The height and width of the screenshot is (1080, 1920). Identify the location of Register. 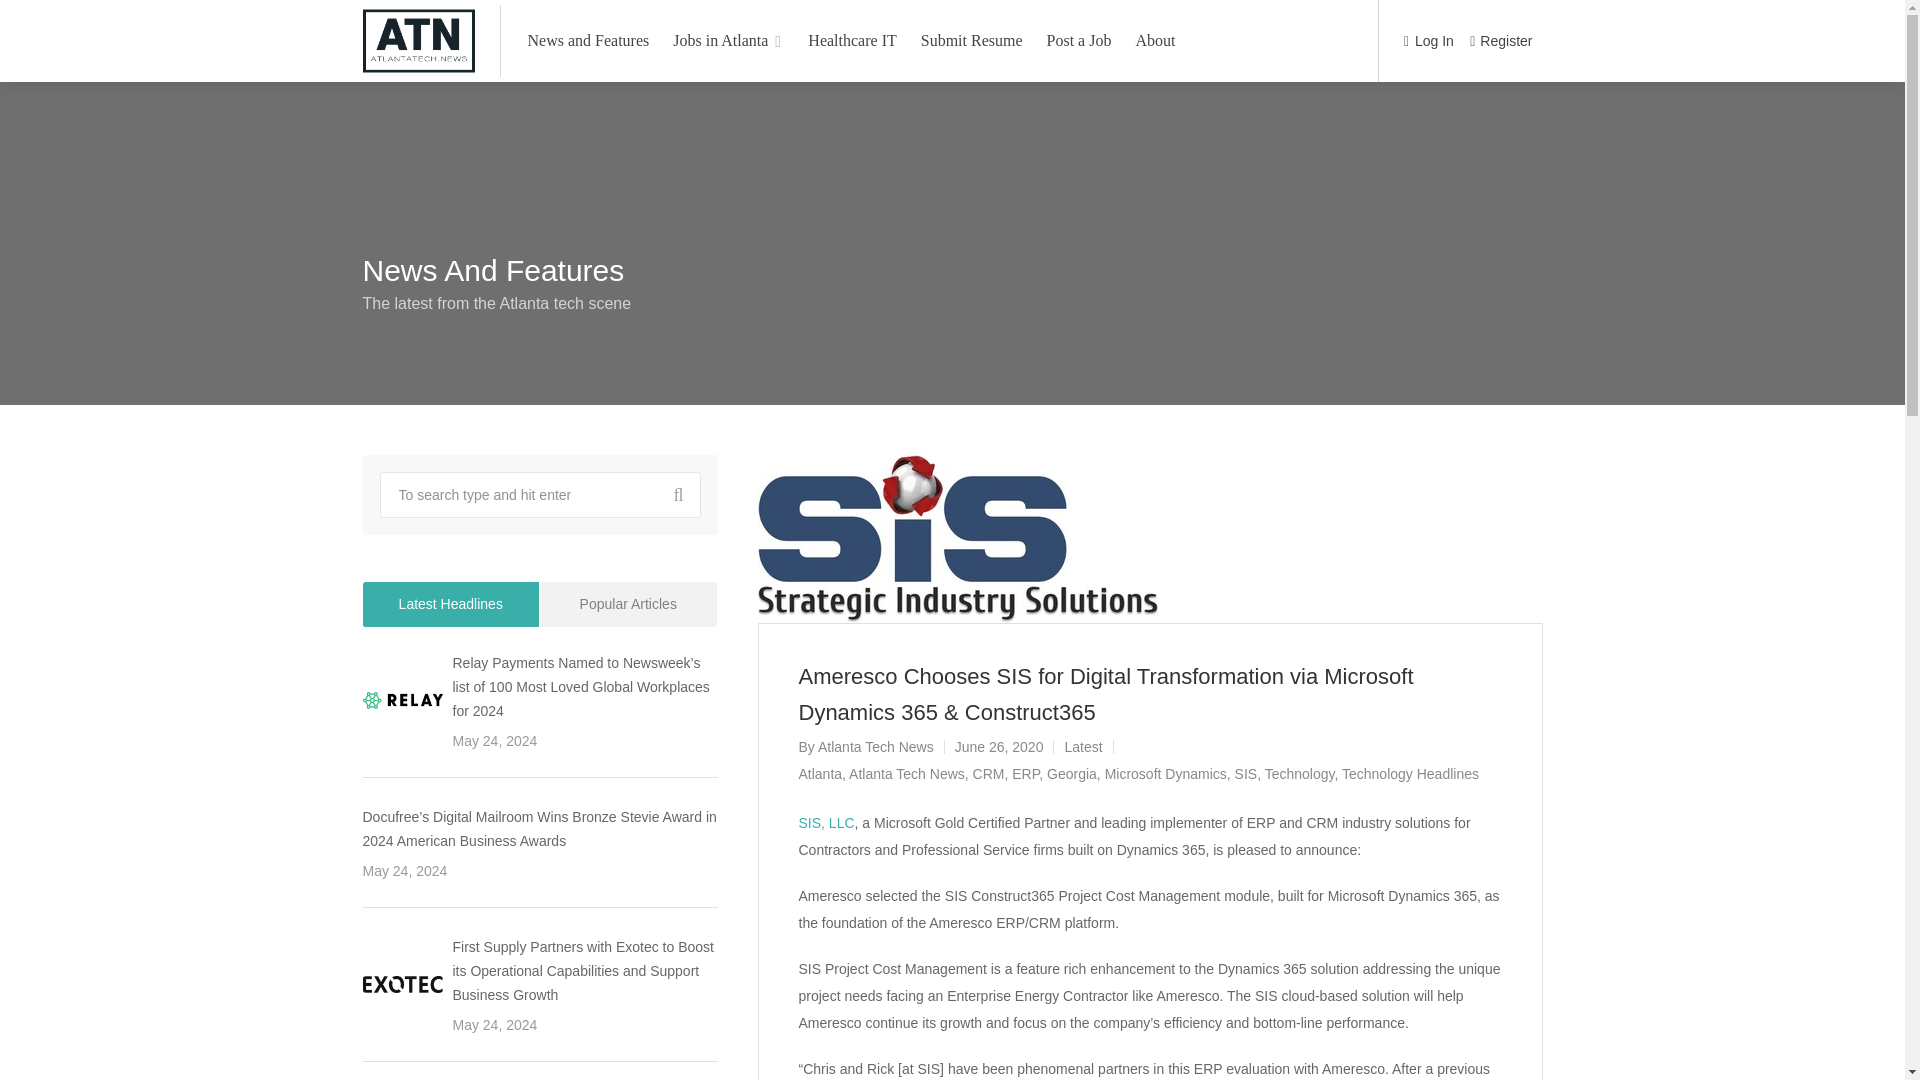
(1501, 42).